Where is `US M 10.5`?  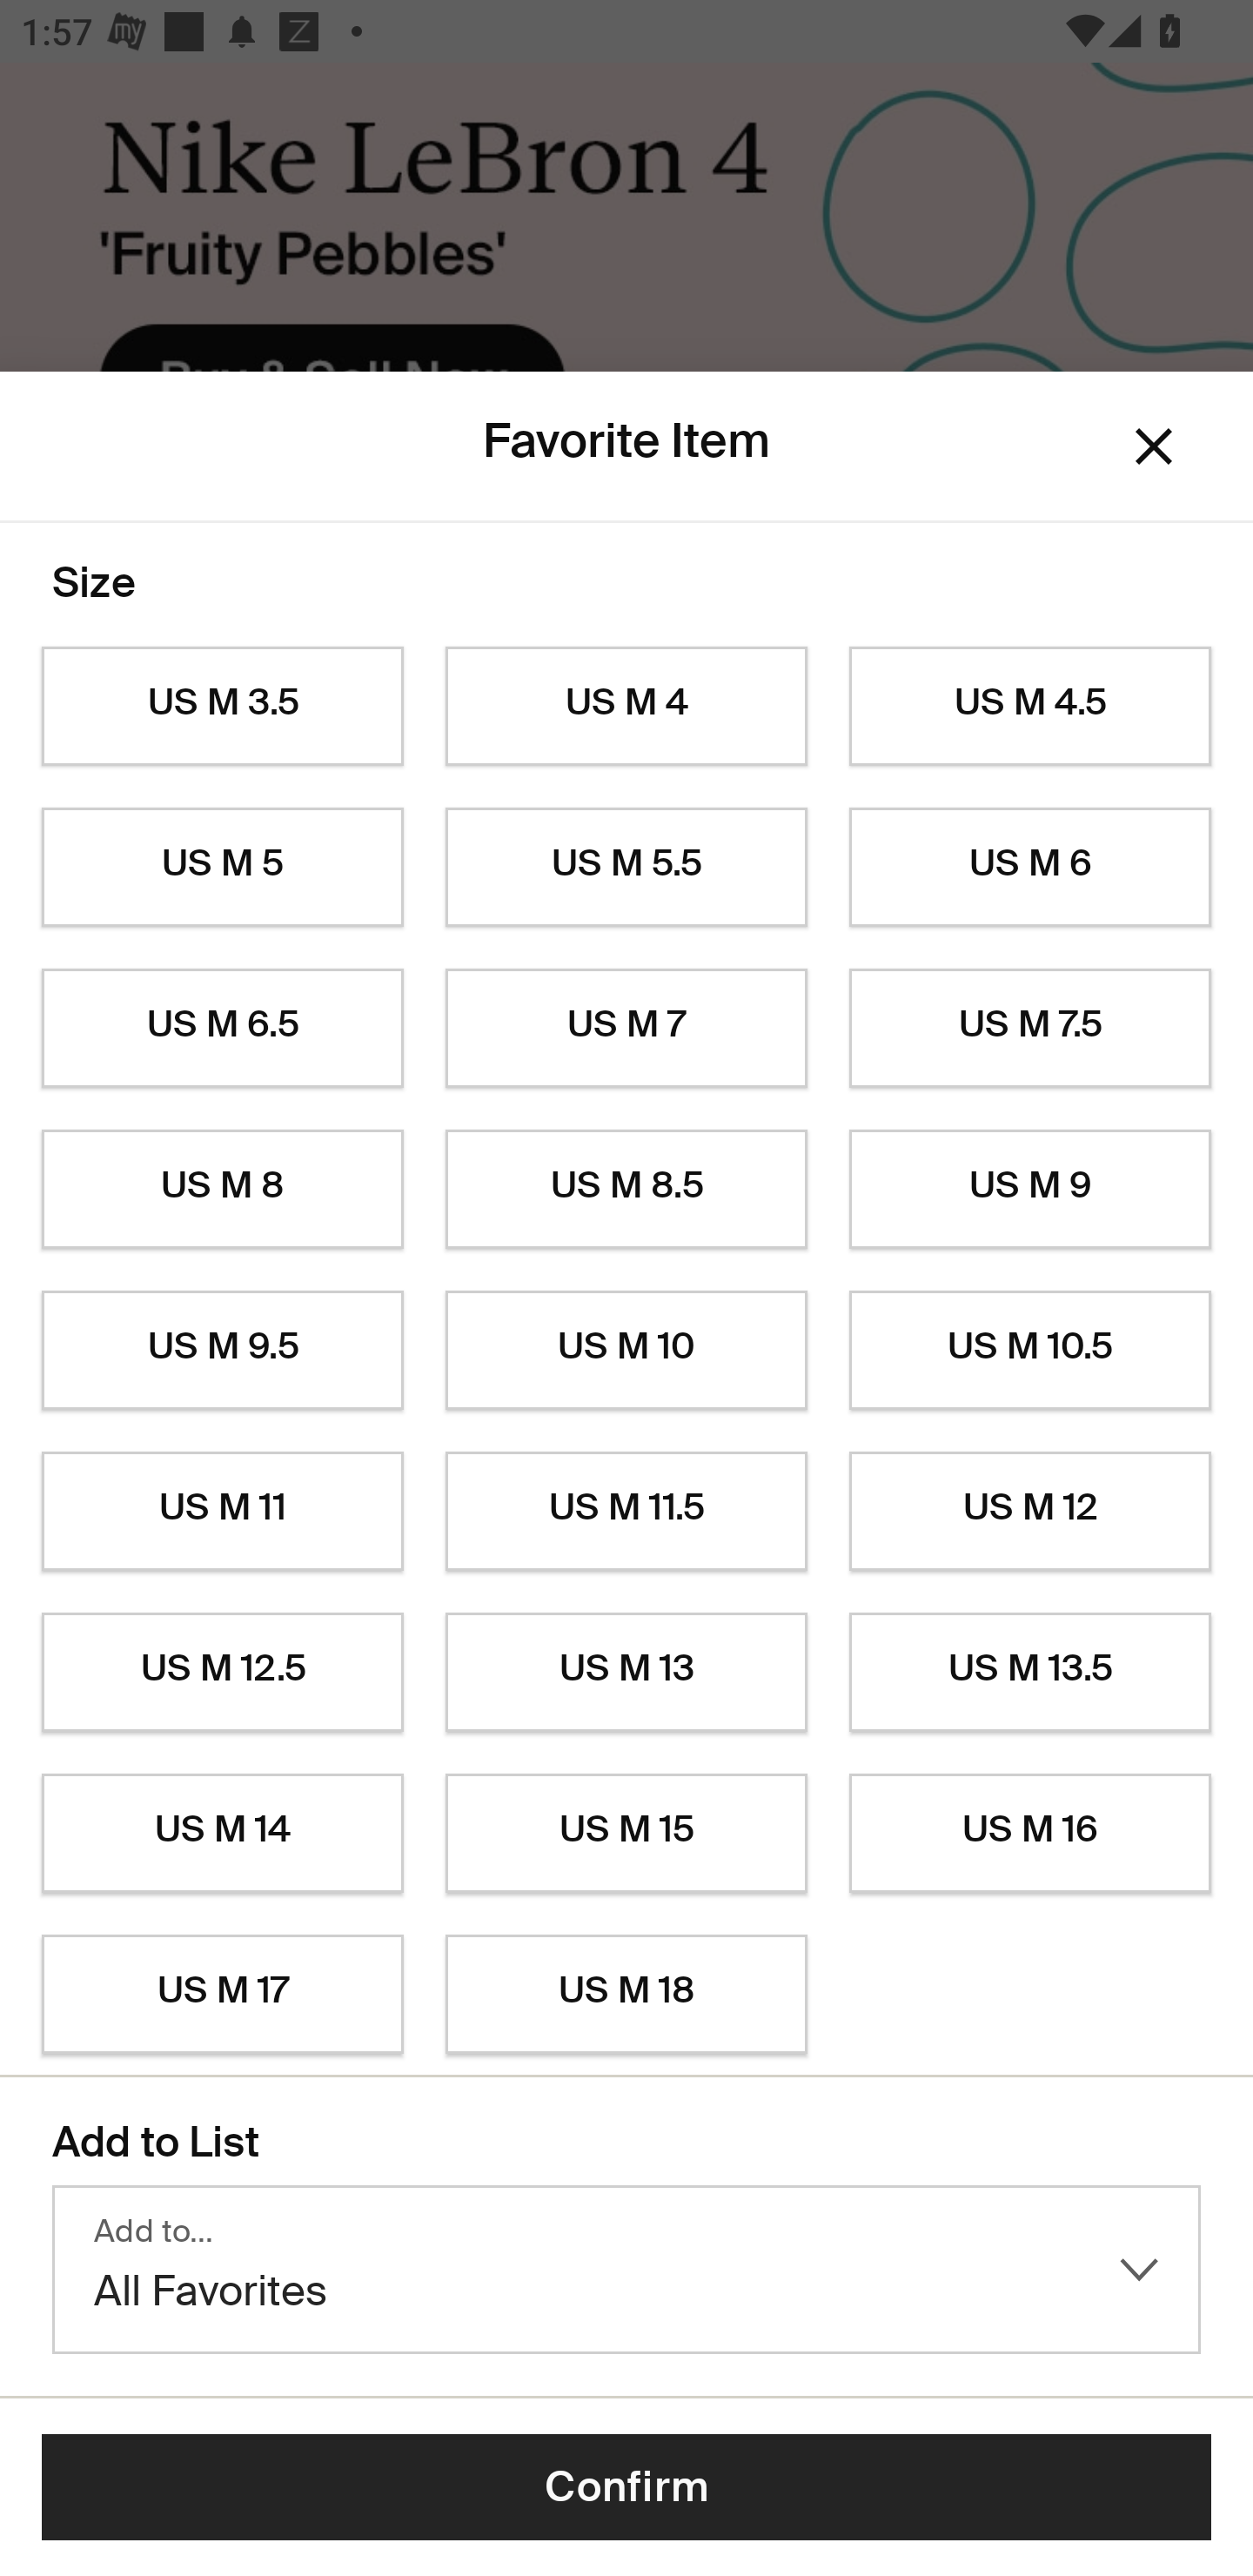 US M 10.5 is located at coordinates (1030, 1351).